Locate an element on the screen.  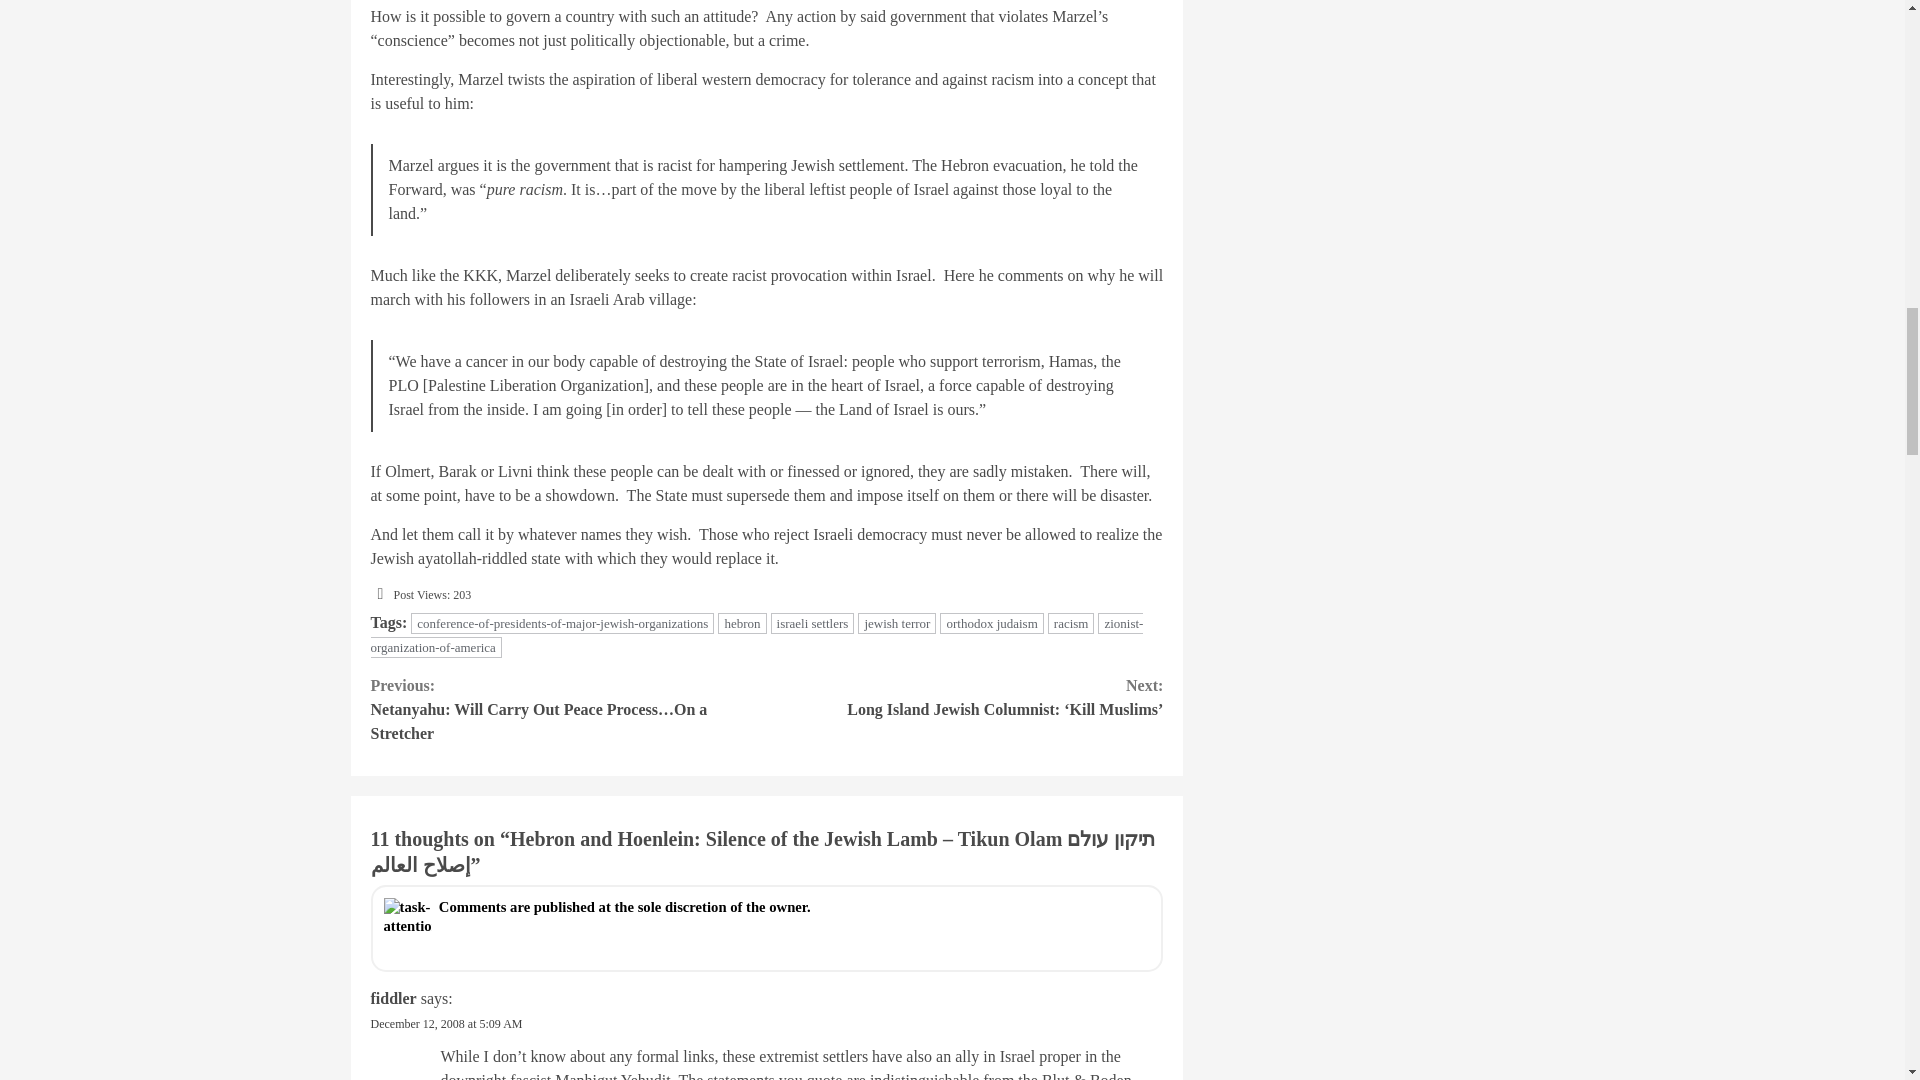
orthodox judaism is located at coordinates (991, 623).